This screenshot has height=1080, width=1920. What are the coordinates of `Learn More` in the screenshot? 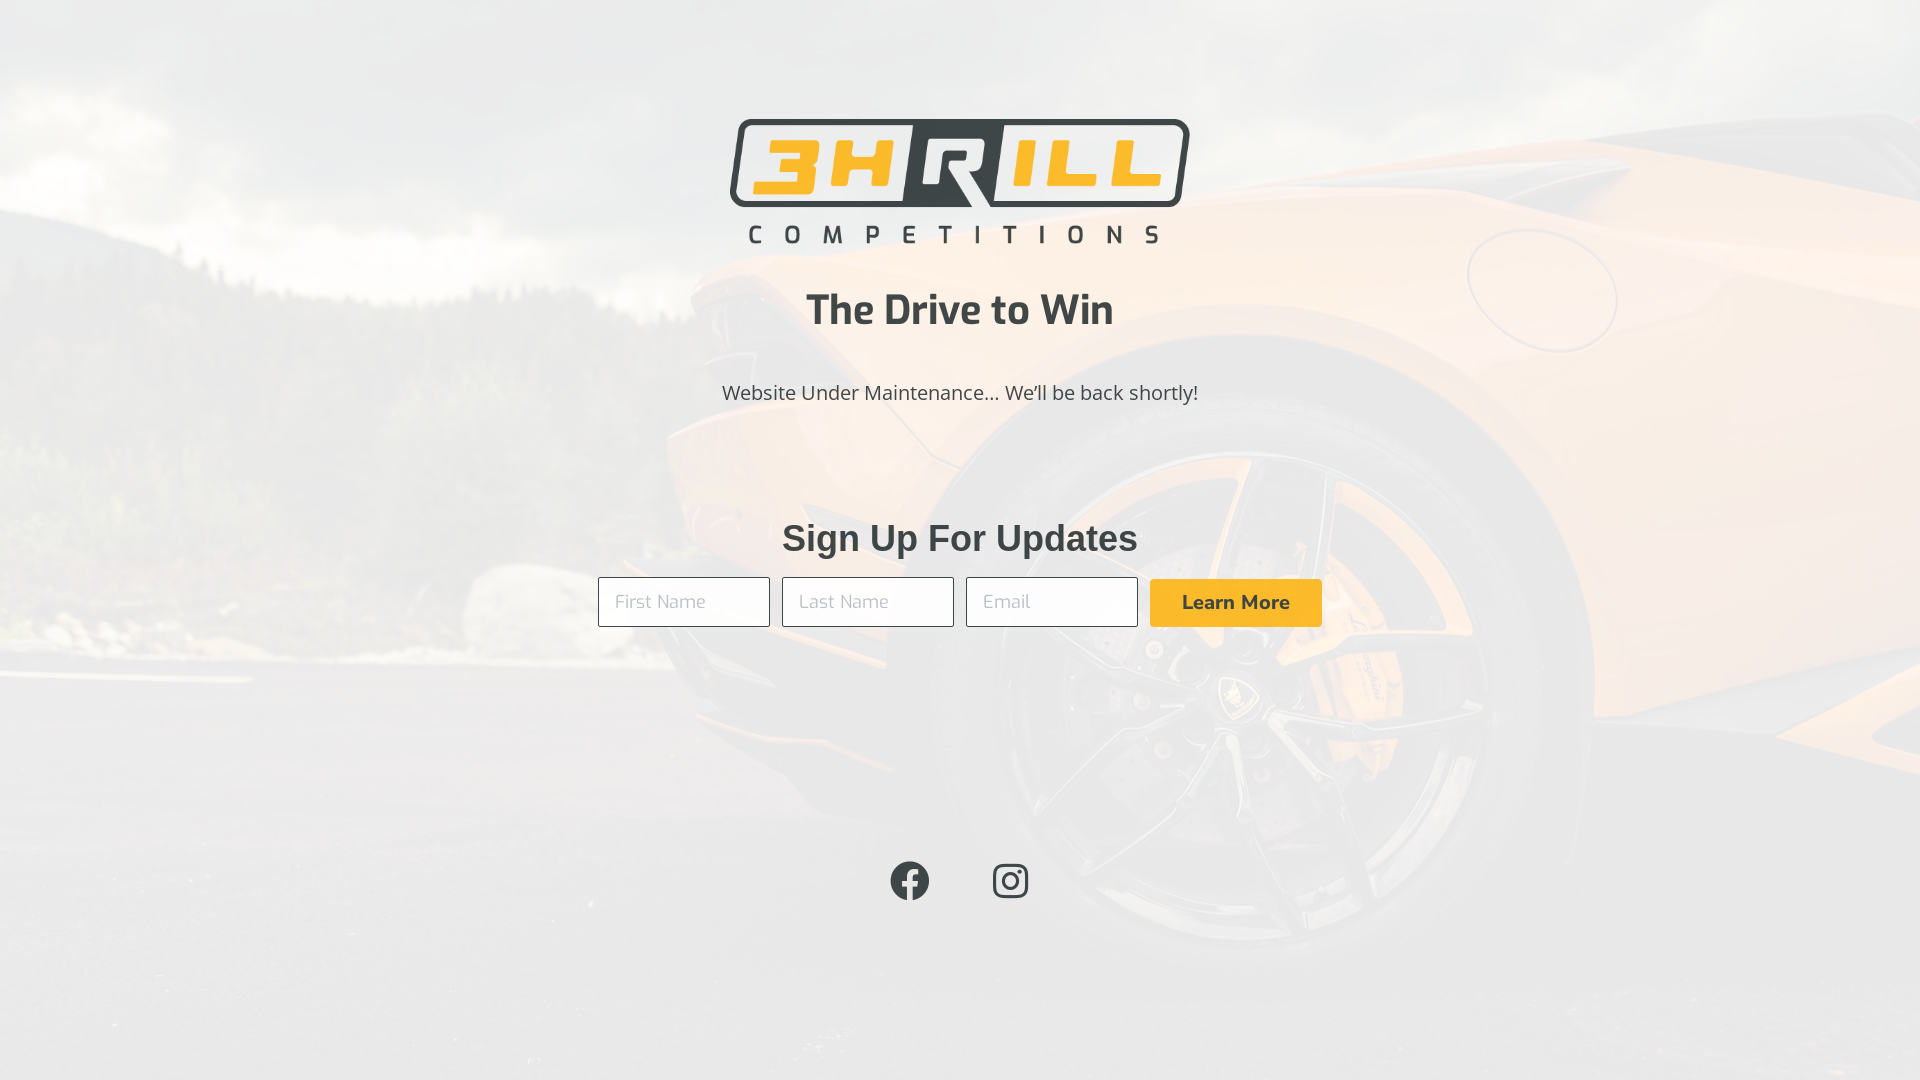 It's located at (1236, 603).